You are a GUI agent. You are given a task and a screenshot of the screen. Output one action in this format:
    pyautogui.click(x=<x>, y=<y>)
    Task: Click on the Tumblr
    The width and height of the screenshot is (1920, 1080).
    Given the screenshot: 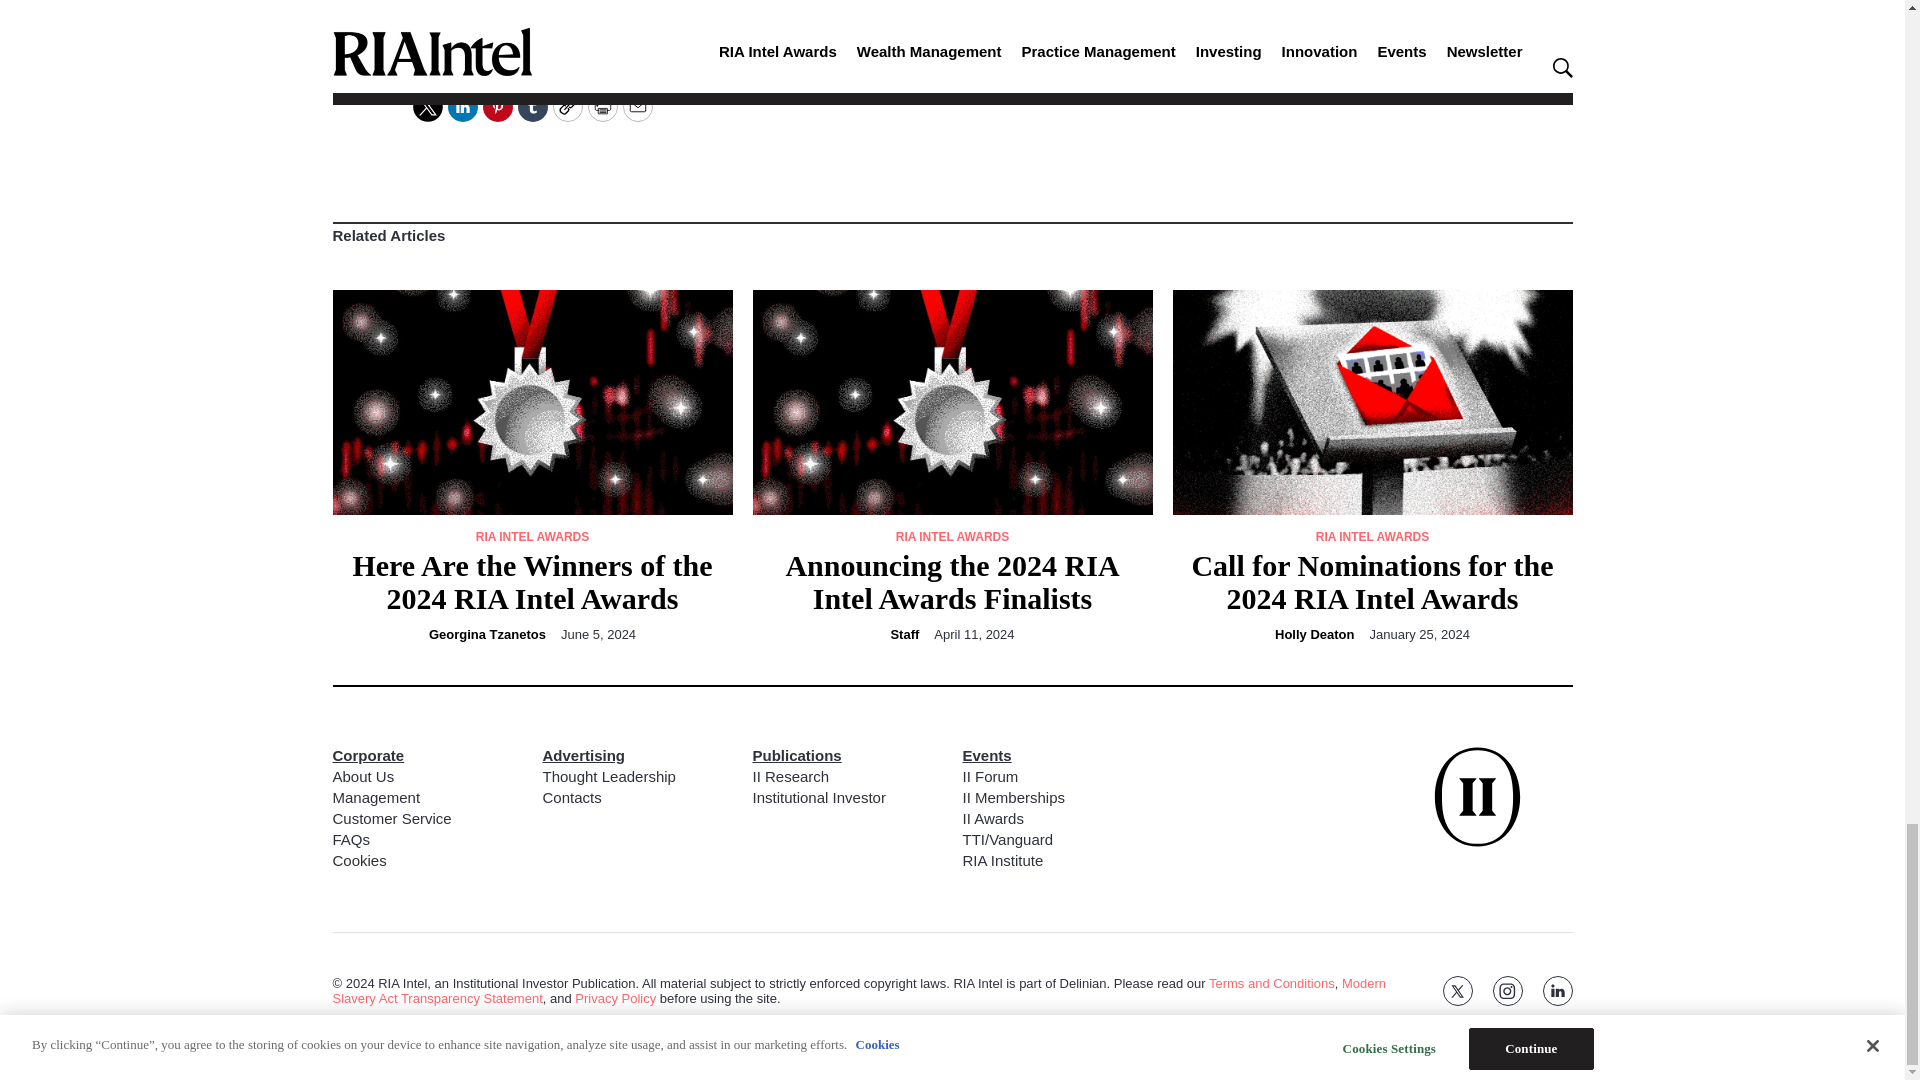 What is the action you would take?
    pyautogui.click(x=532, y=106)
    